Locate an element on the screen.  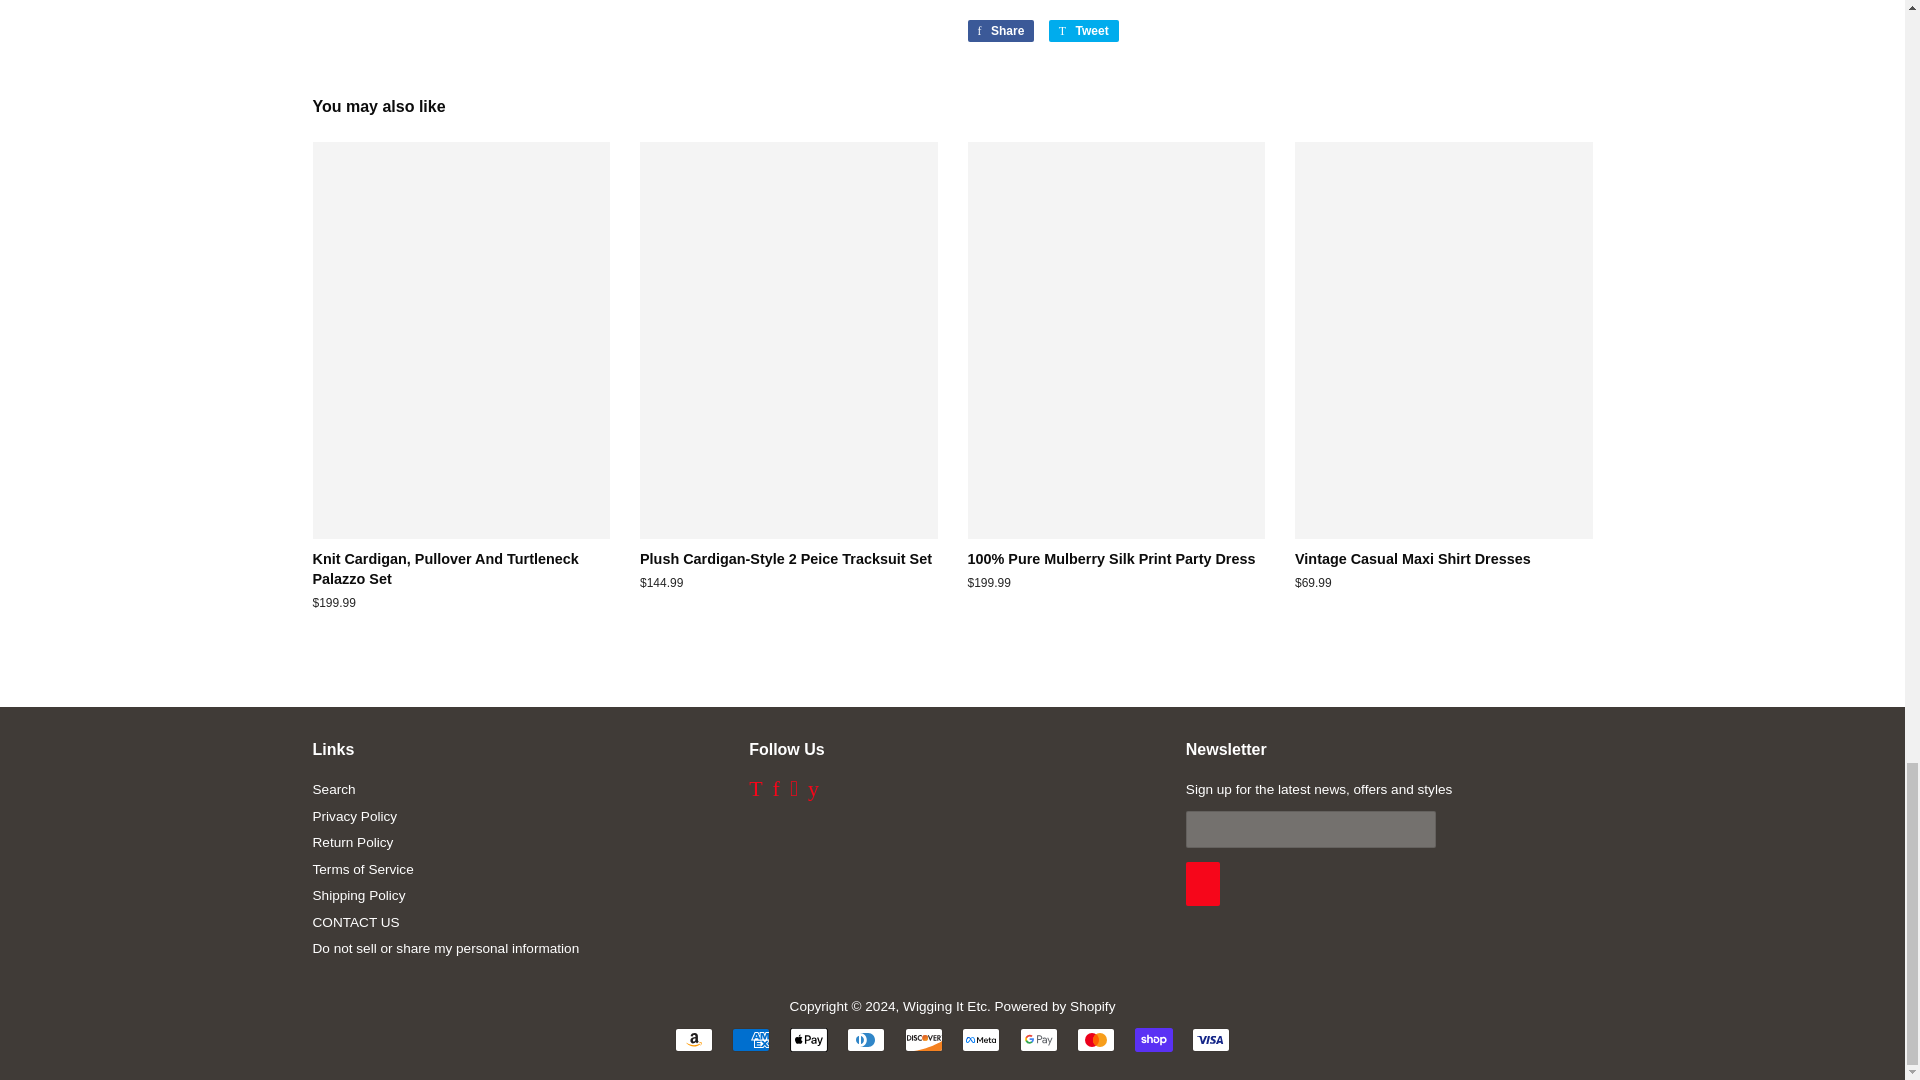
Discover is located at coordinates (923, 1040).